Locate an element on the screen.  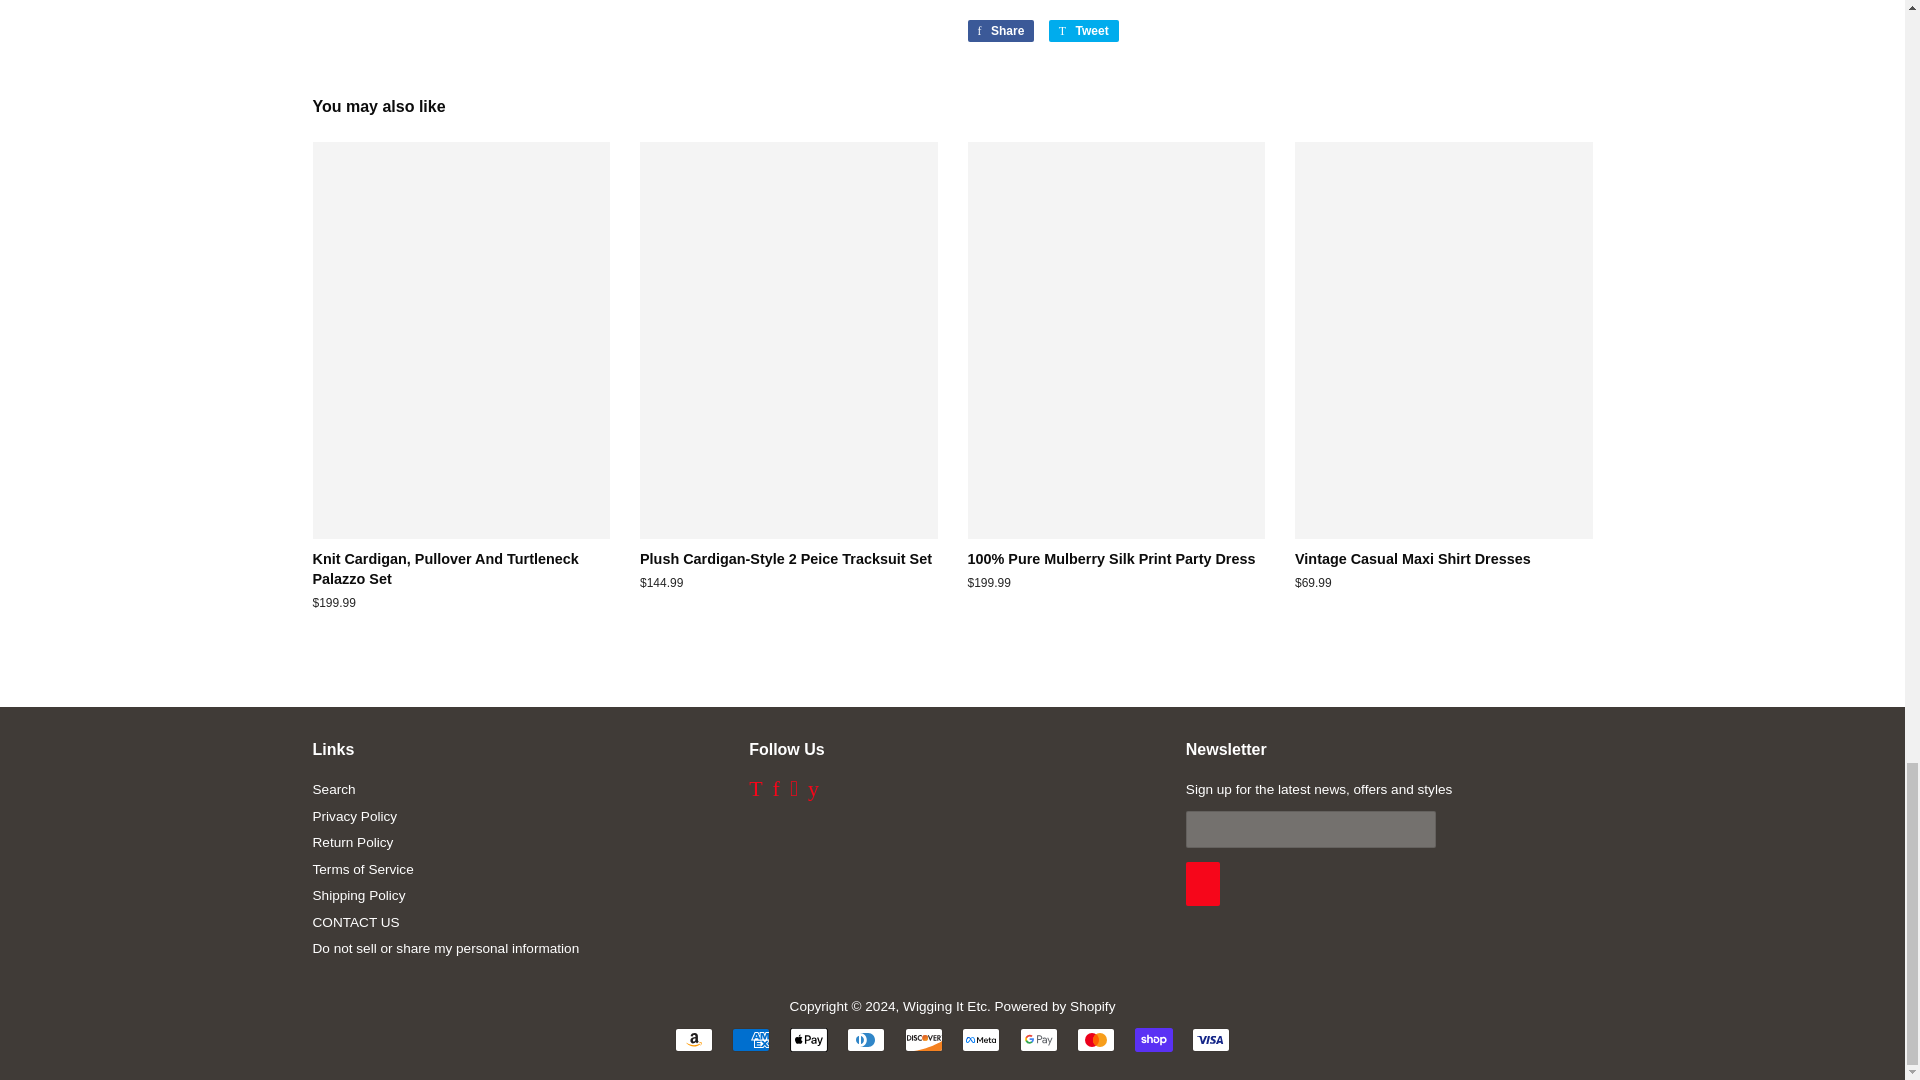
Discover is located at coordinates (923, 1040).